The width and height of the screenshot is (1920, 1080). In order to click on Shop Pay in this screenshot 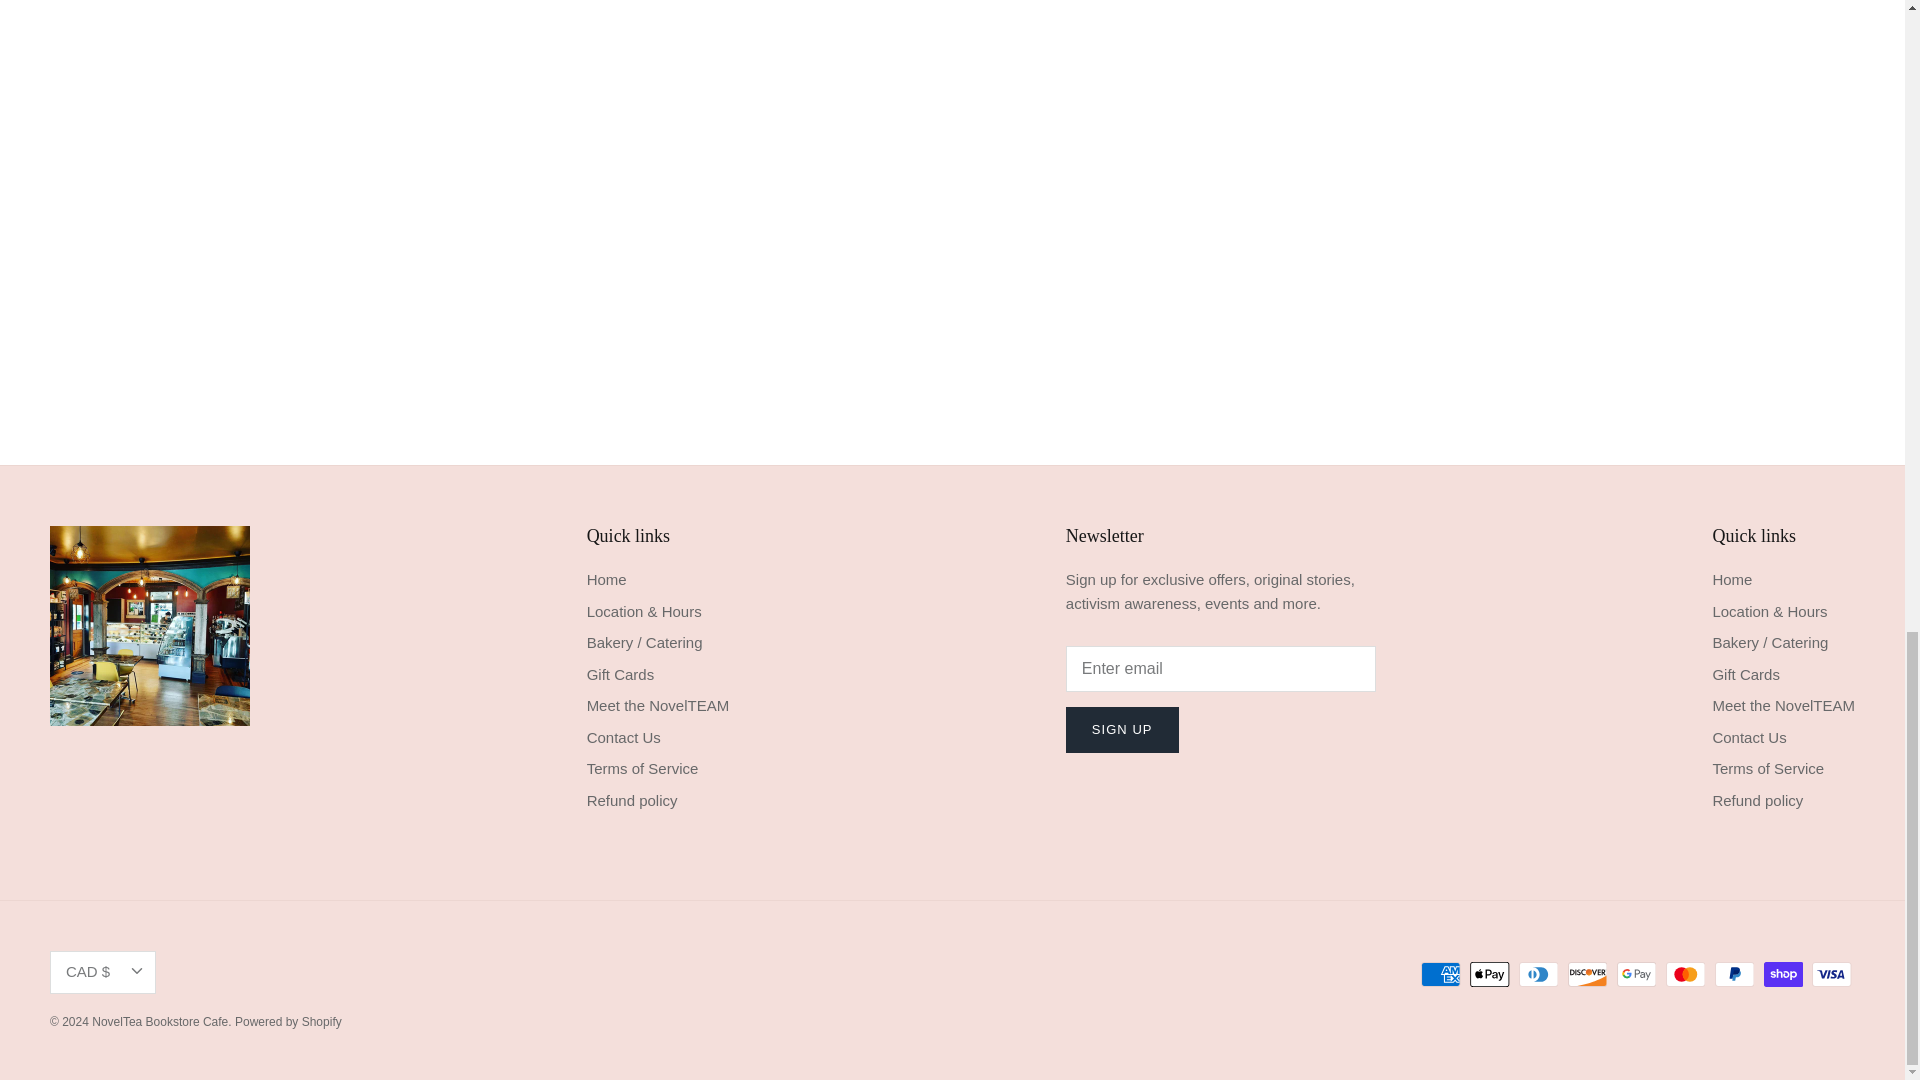, I will do `click(1783, 974)`.